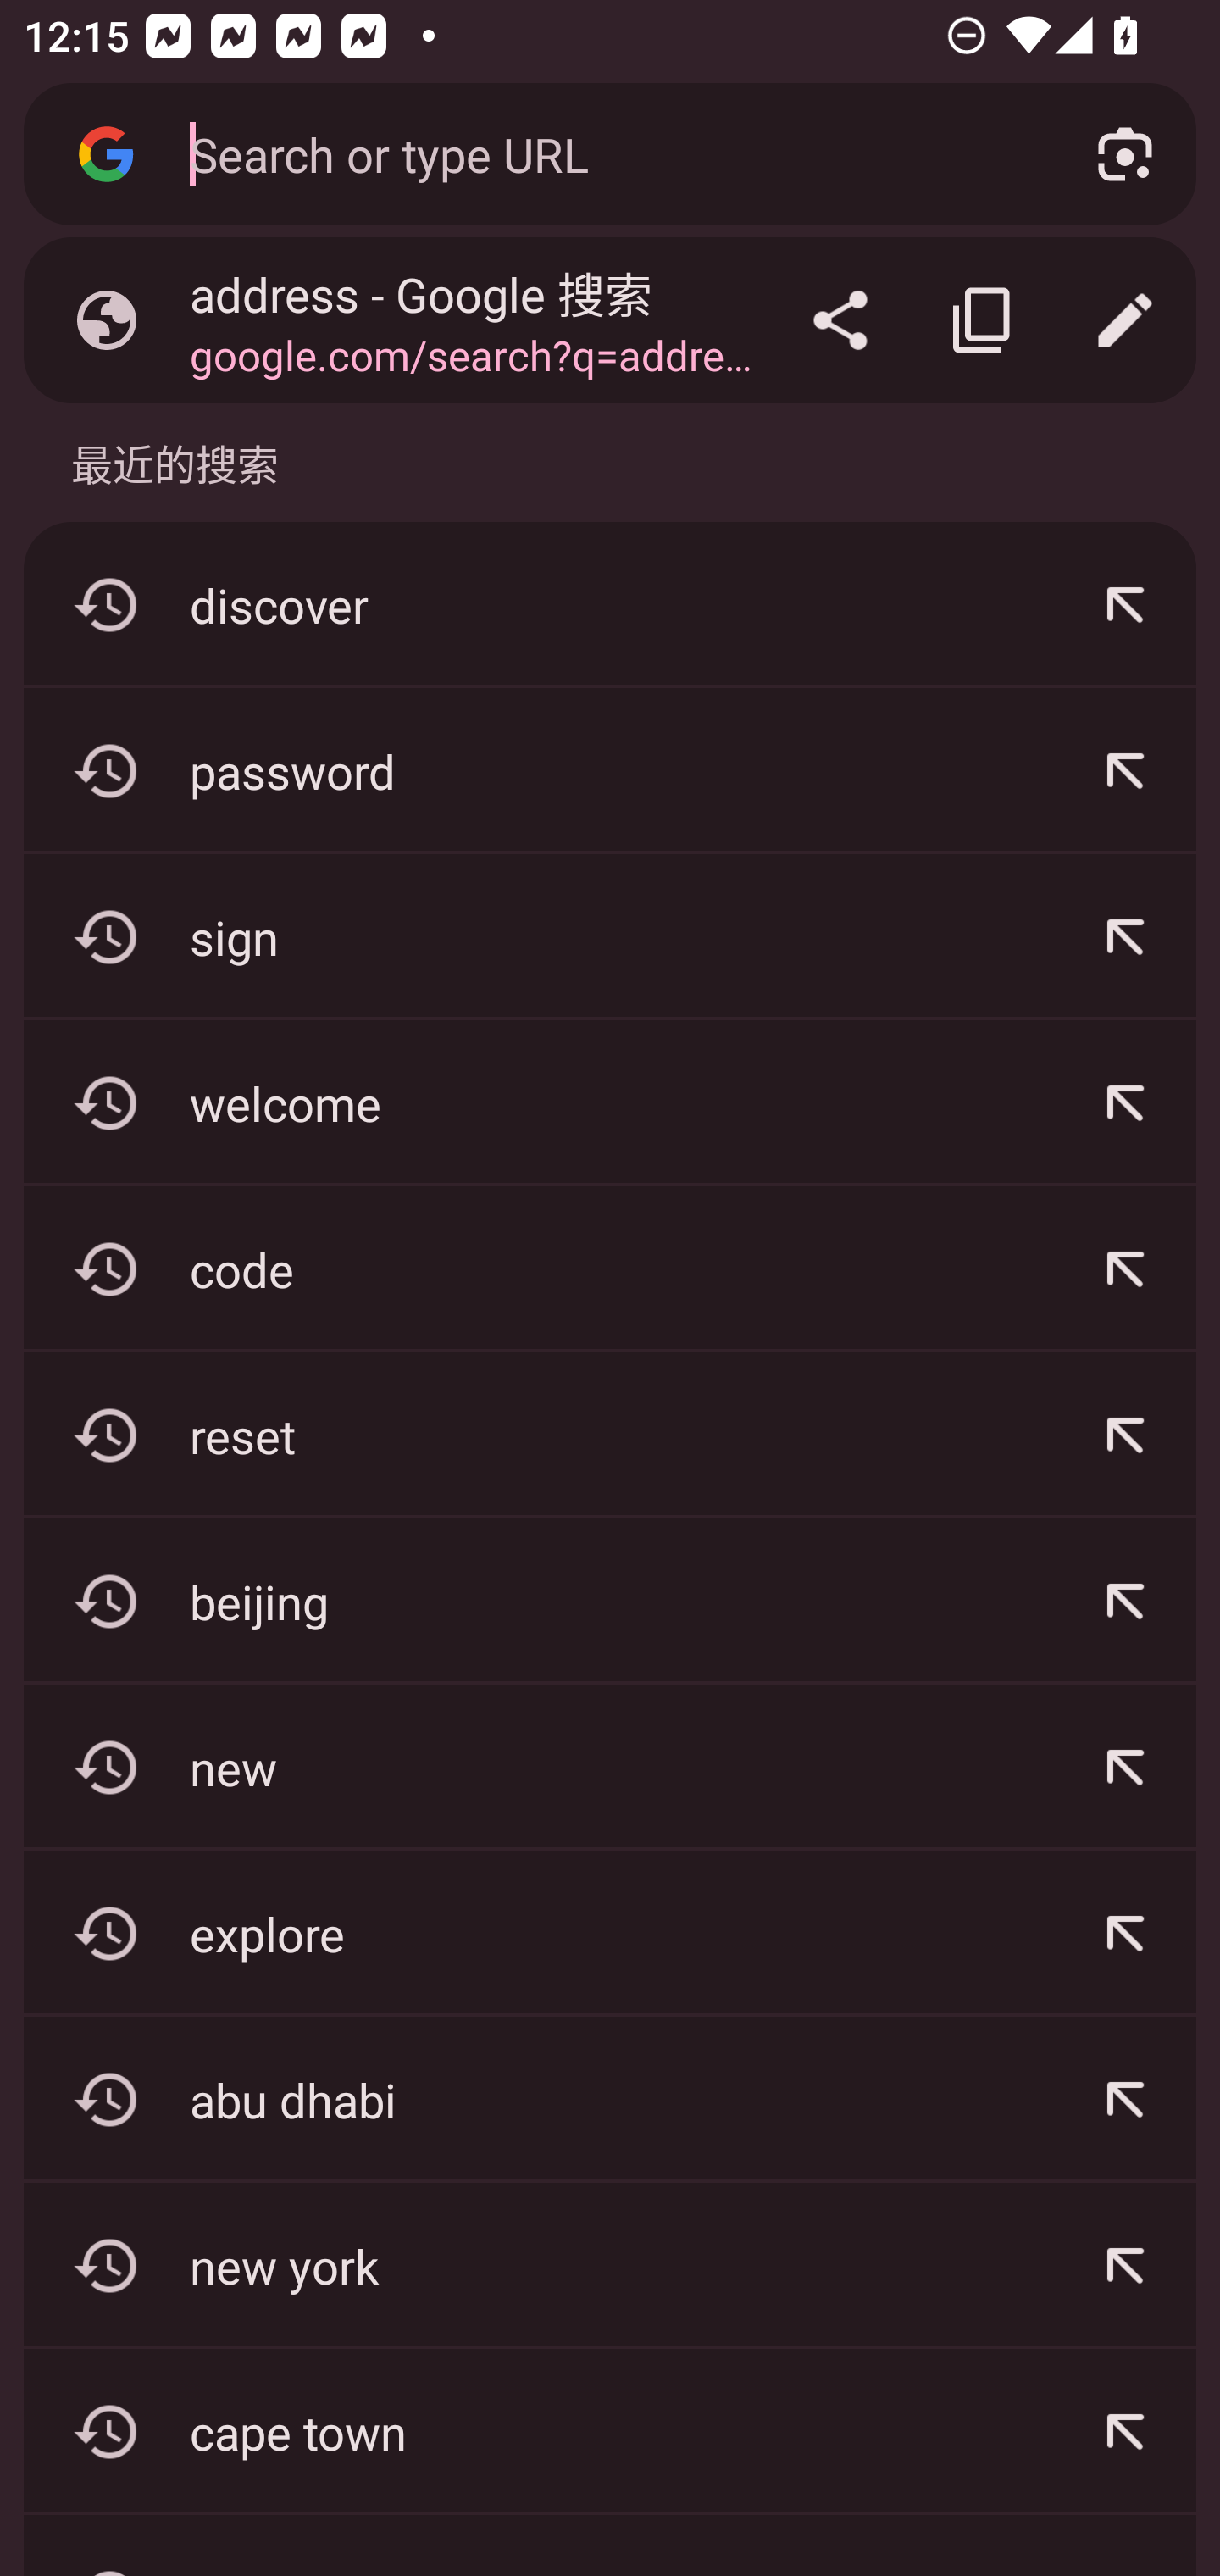 This screenshot has height=2576, width=1220. Describe the element at coordinates (604, 153) in the screenshot. I see `Search or type URL` at that location.